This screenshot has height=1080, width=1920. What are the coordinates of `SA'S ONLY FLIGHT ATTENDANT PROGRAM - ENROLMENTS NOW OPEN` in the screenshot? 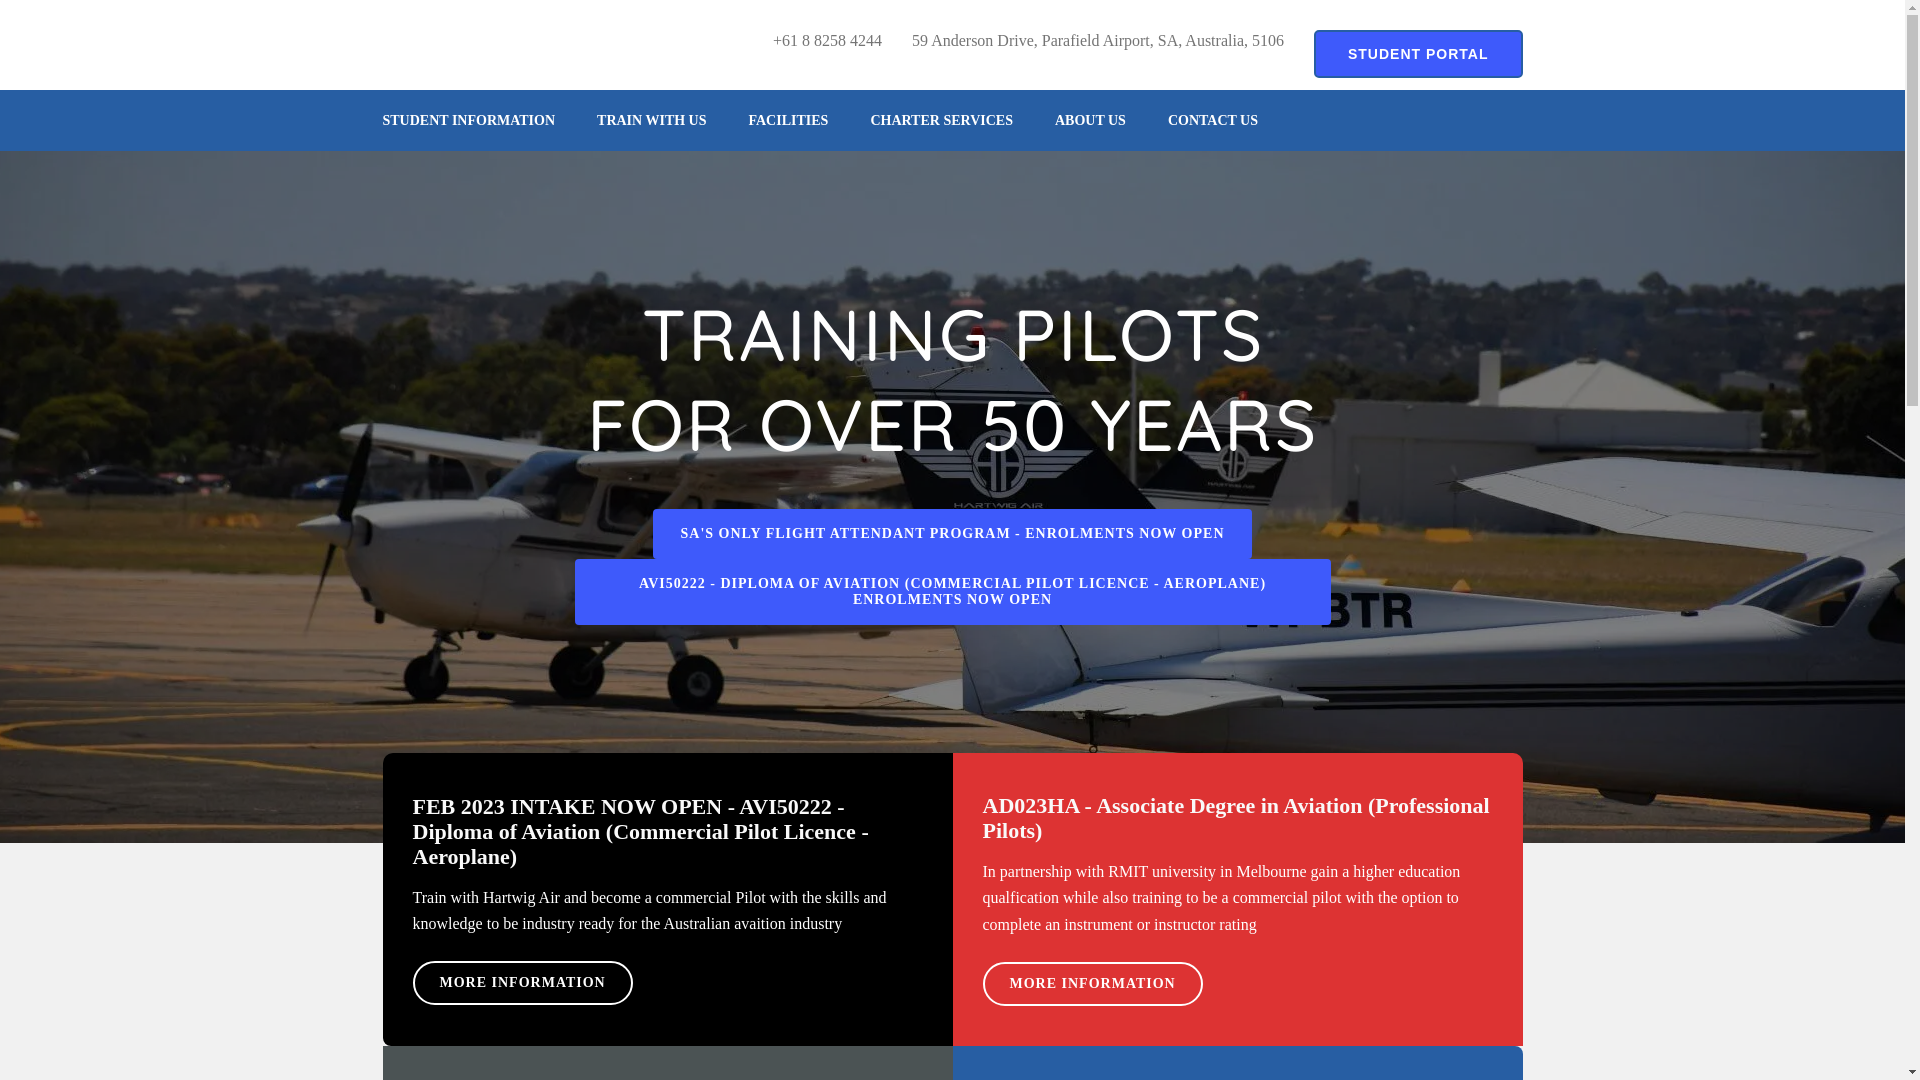 It's located at (952, 534).